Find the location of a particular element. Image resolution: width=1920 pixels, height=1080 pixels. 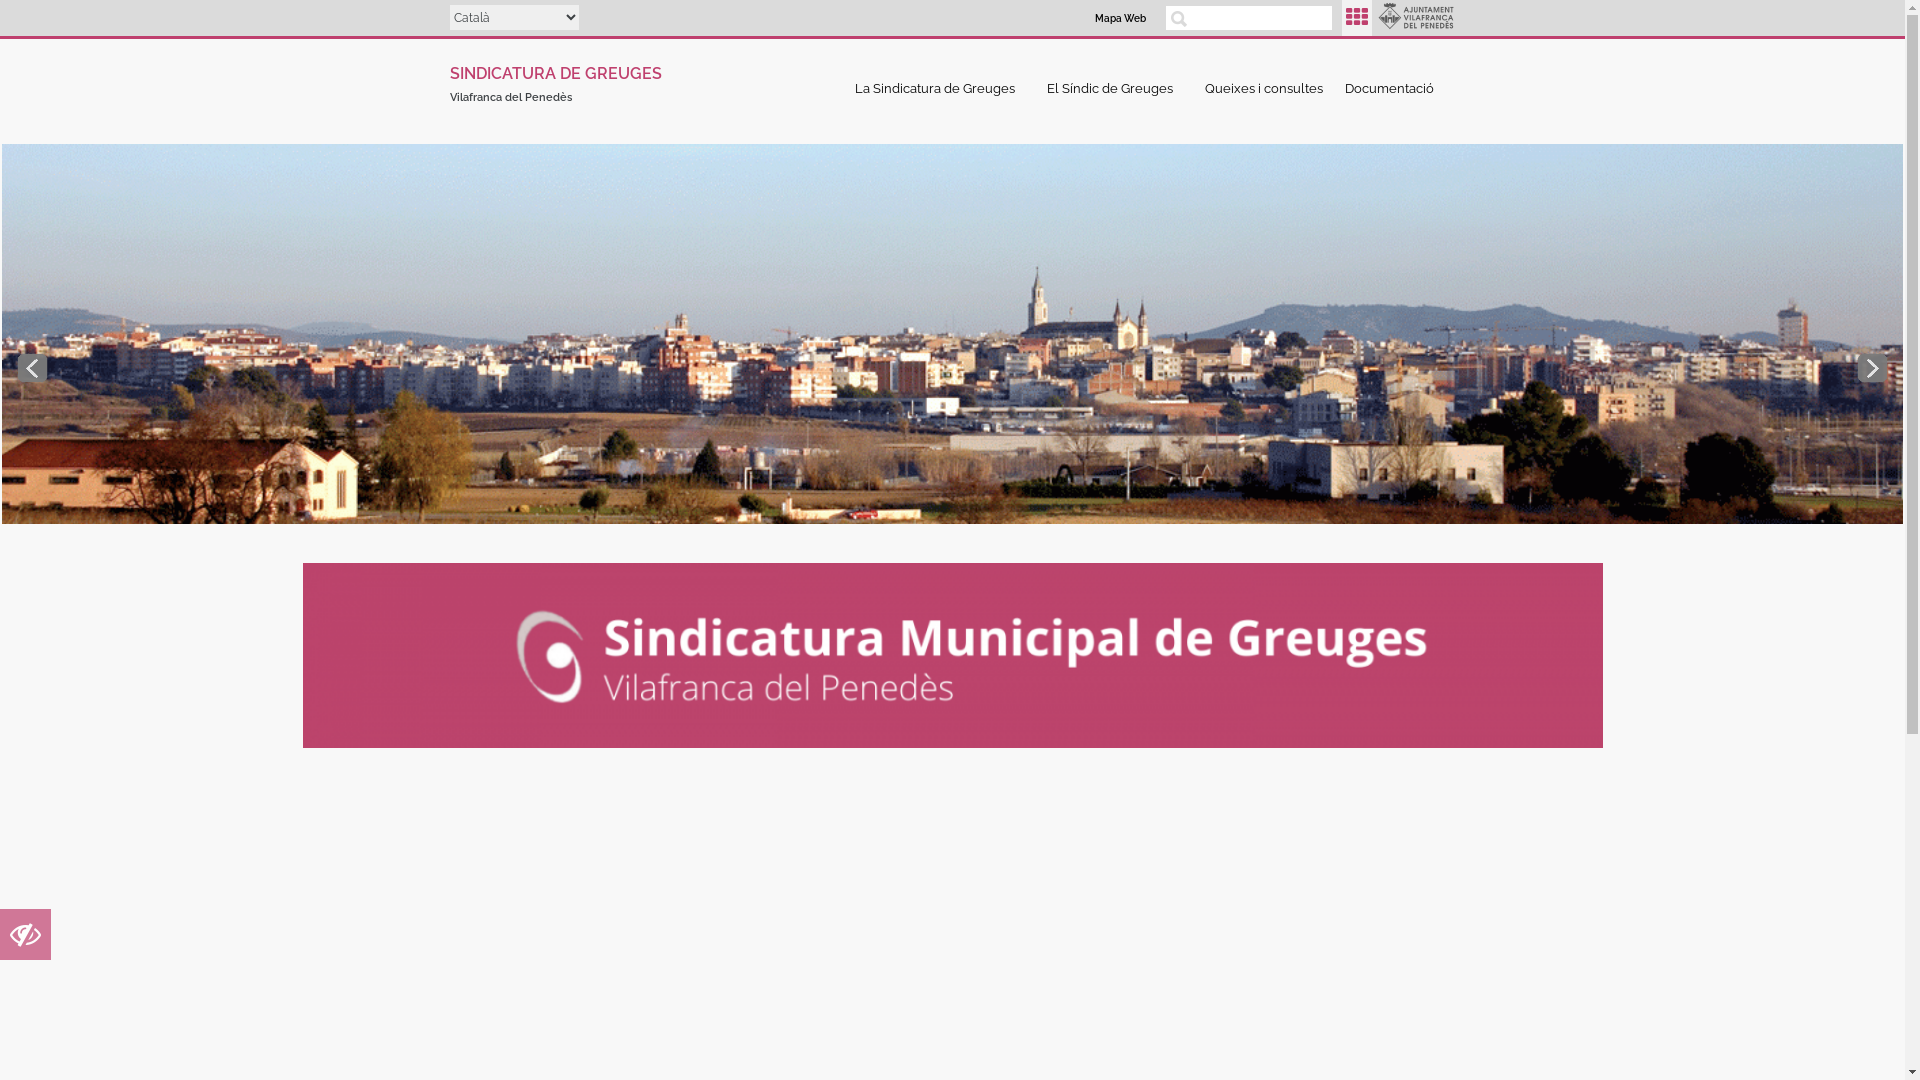

Anterior is located at coordinates (32, 368).